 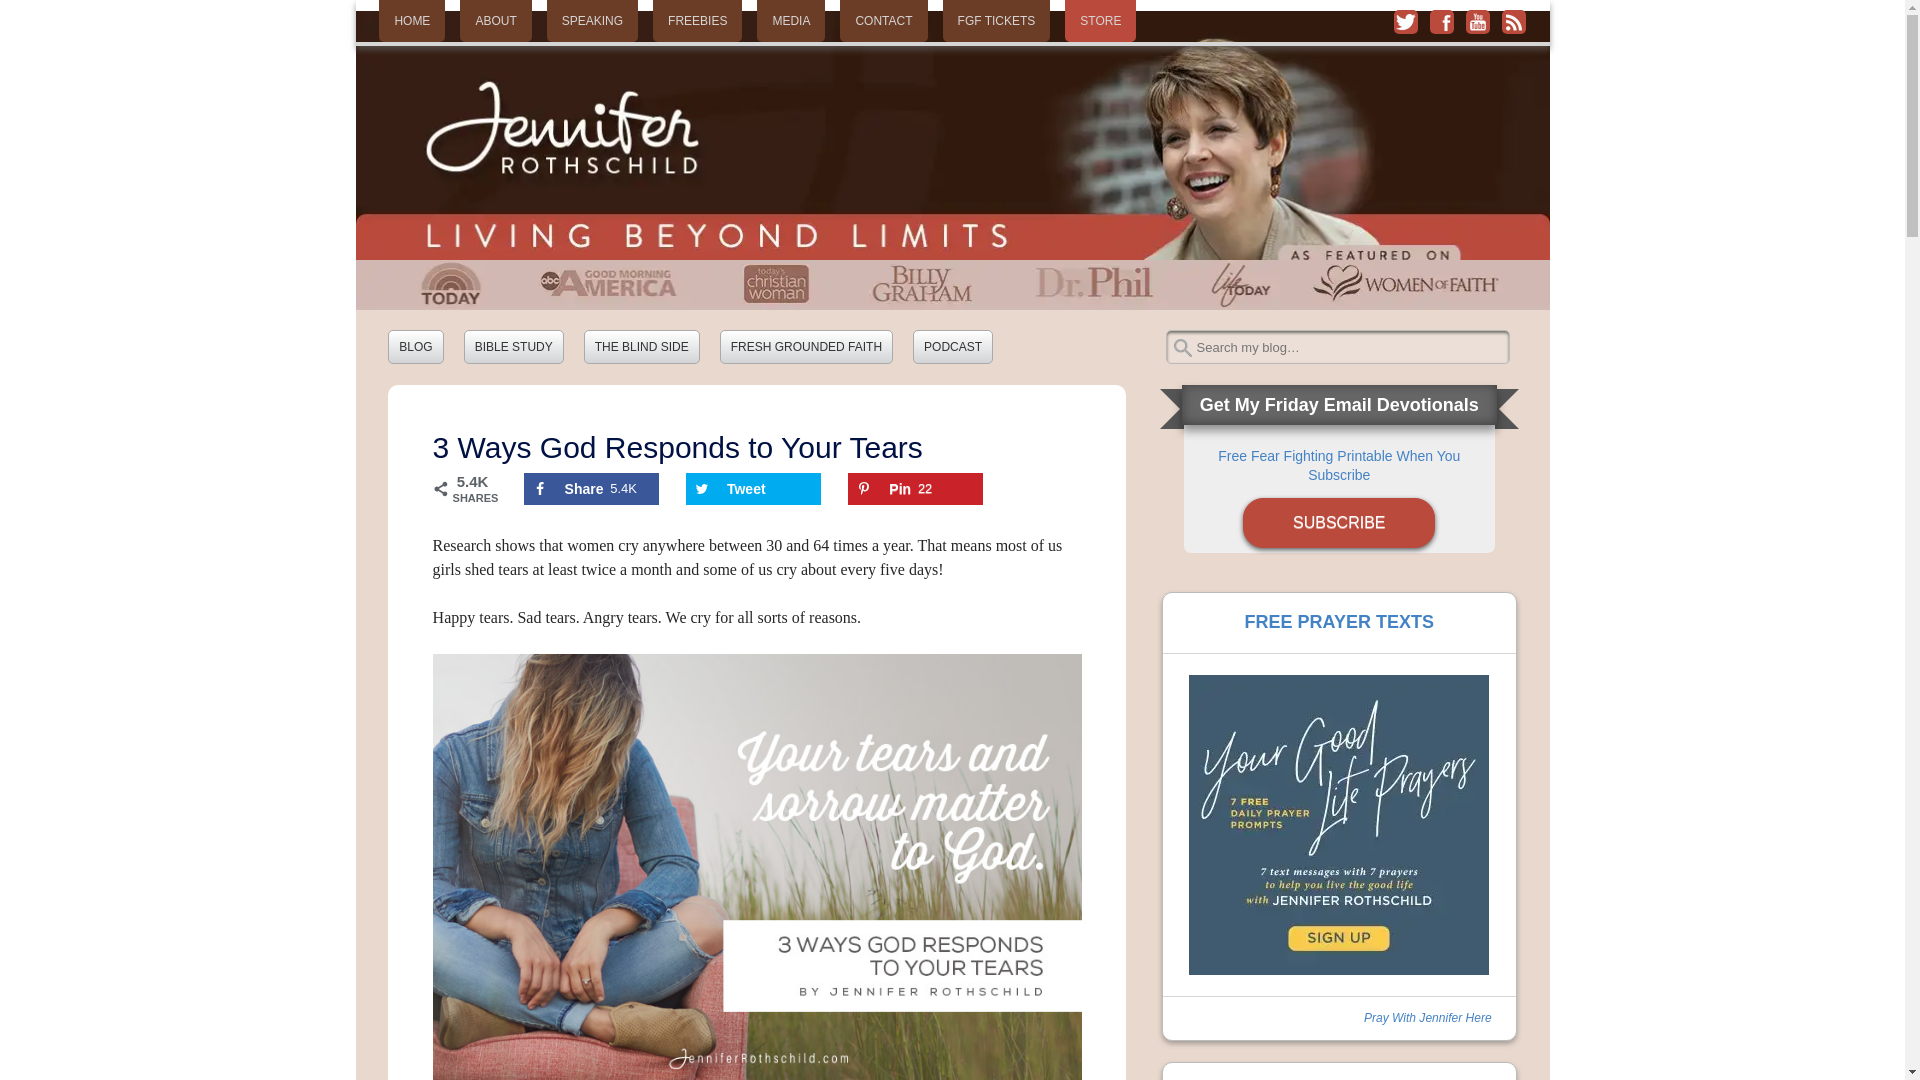 I want to click on BLOG, so click(x=415, y=346).